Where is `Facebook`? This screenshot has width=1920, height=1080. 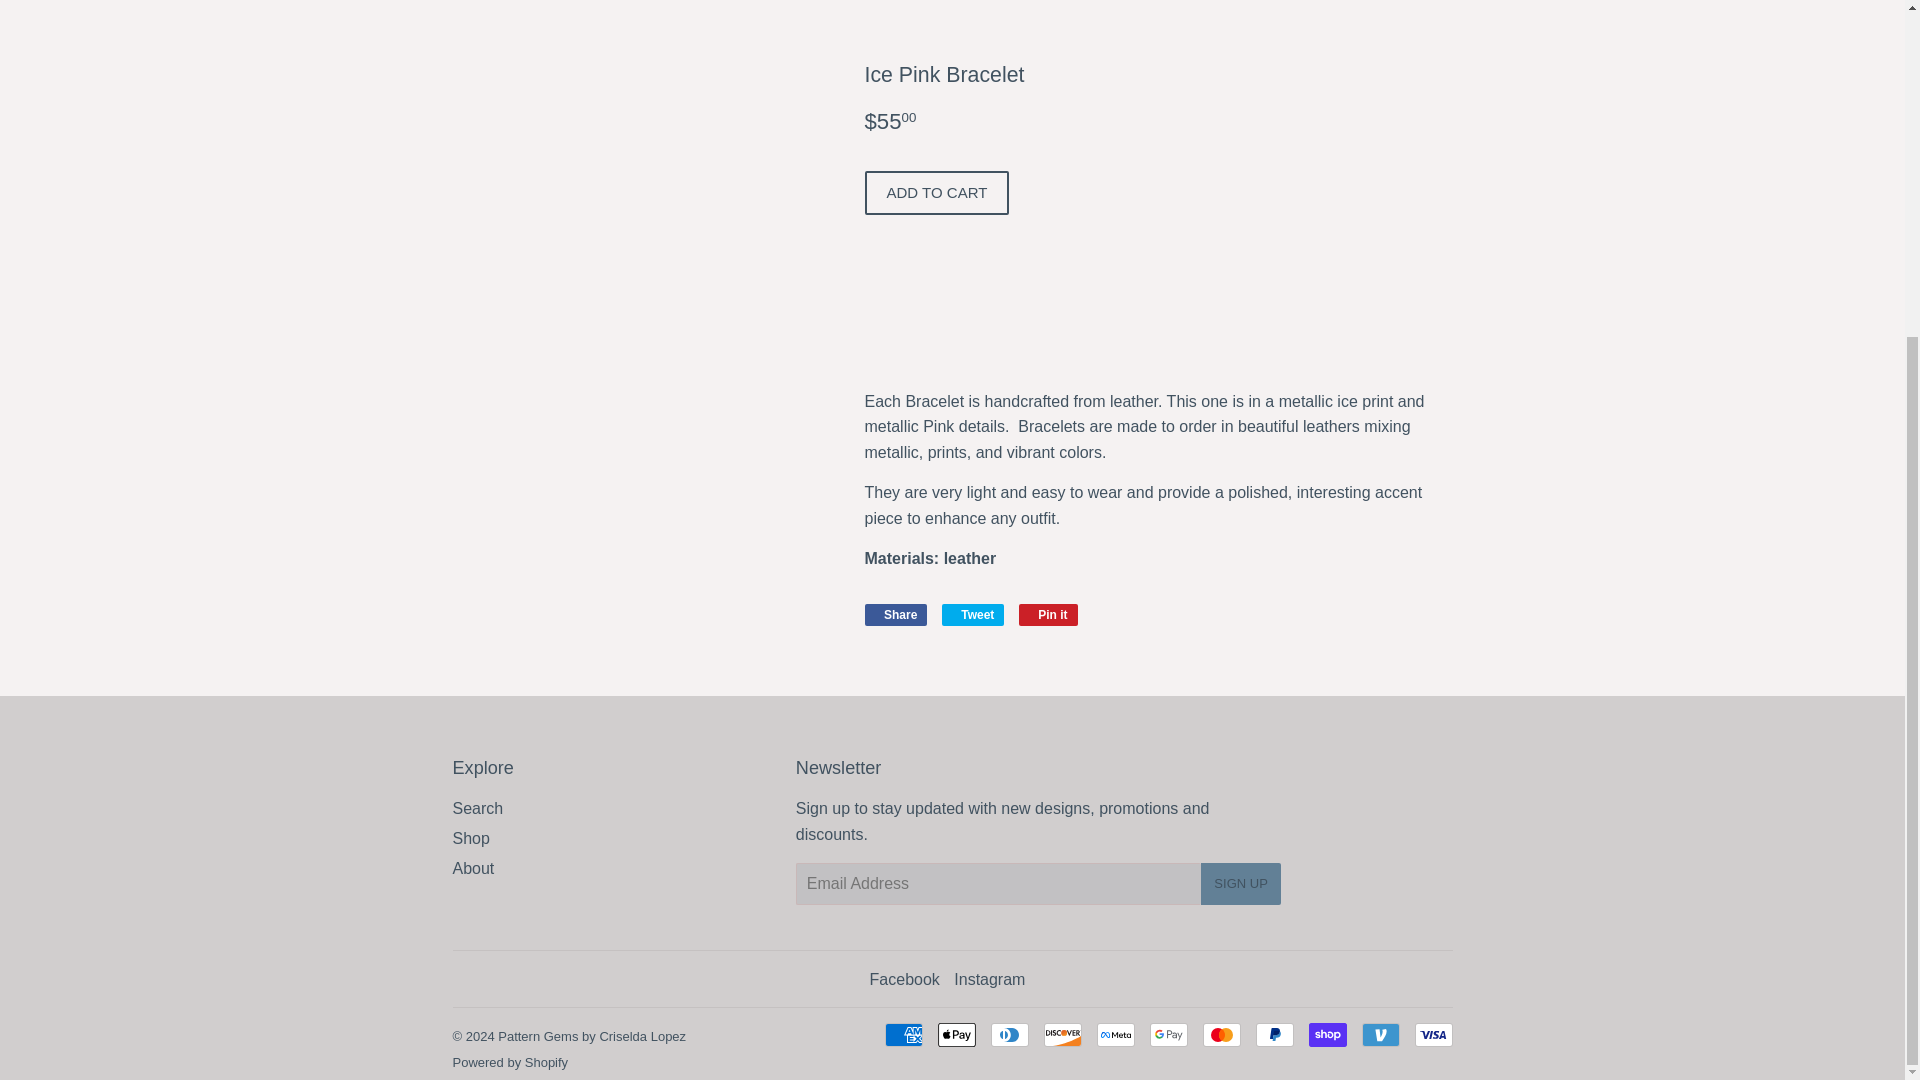
Facebook is located at coordinates (904, 979).